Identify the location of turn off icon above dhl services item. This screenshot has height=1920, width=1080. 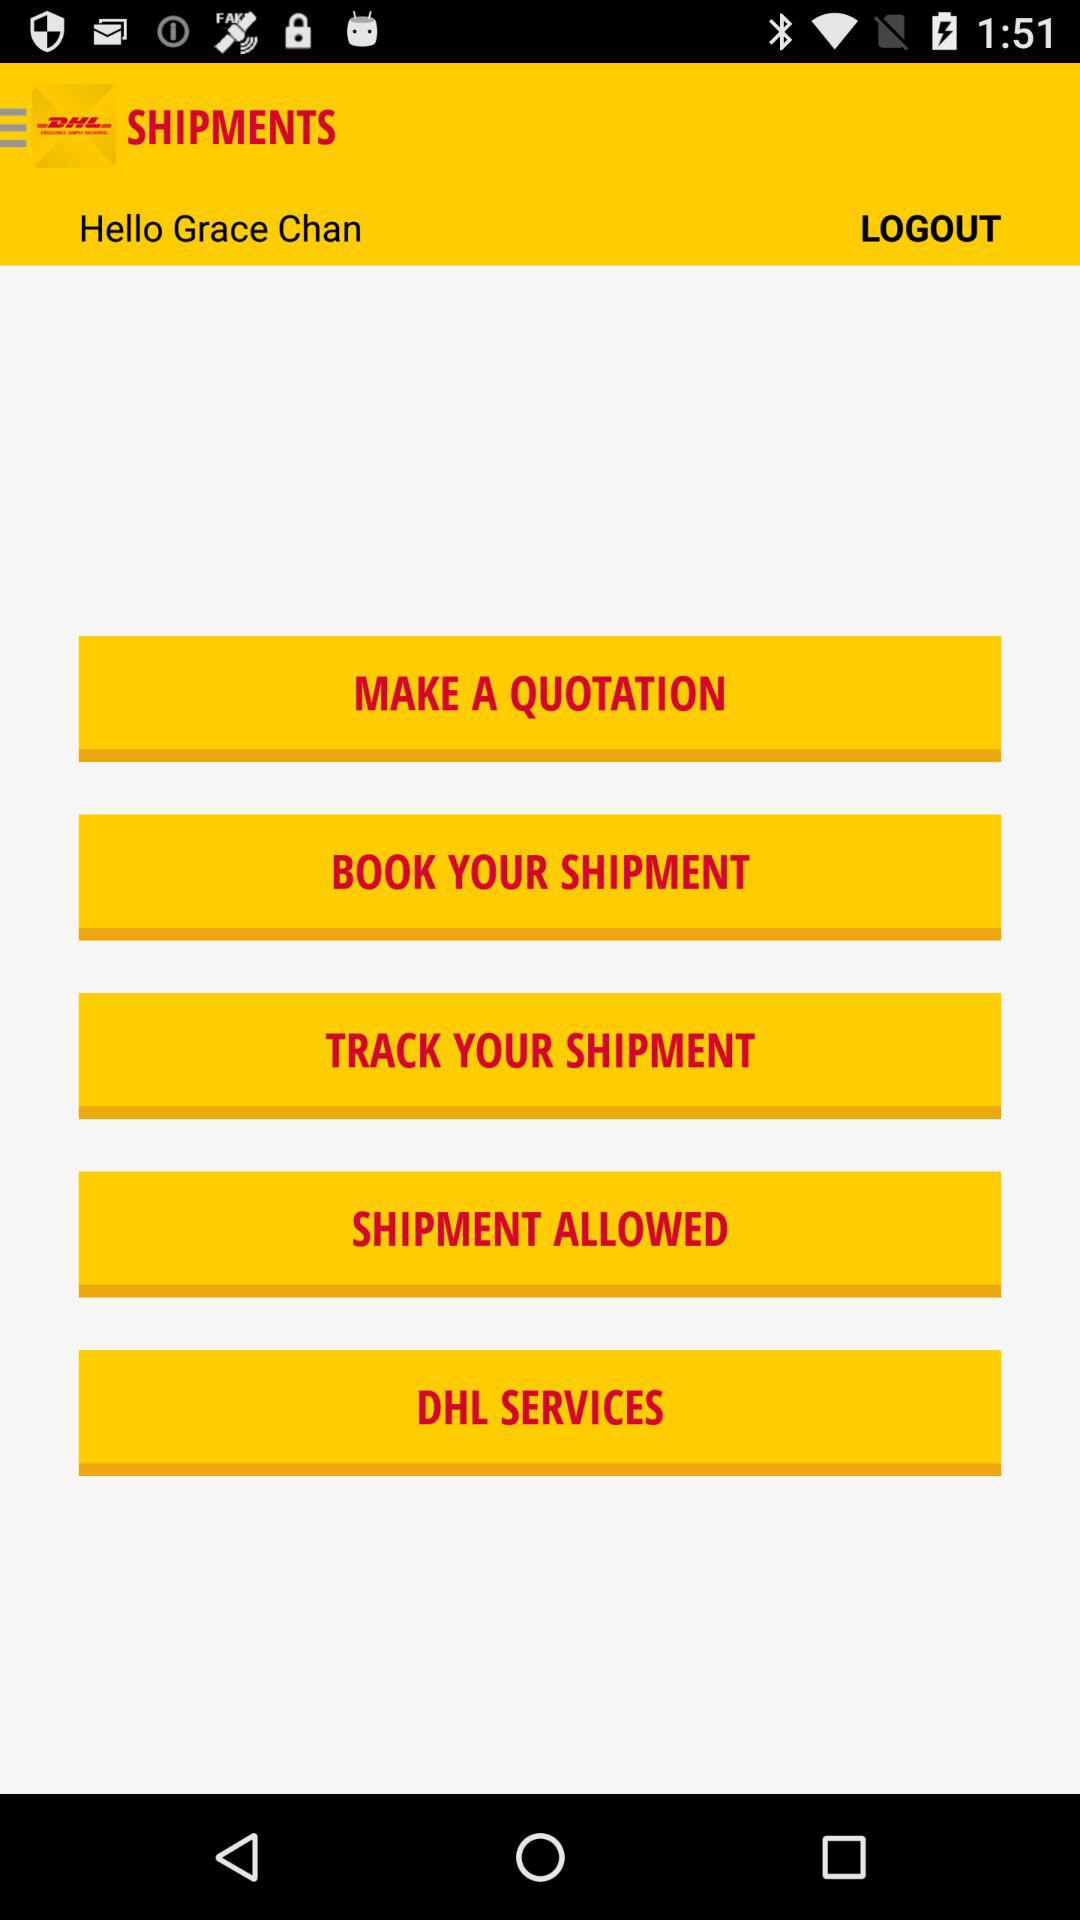
(540, 1234).